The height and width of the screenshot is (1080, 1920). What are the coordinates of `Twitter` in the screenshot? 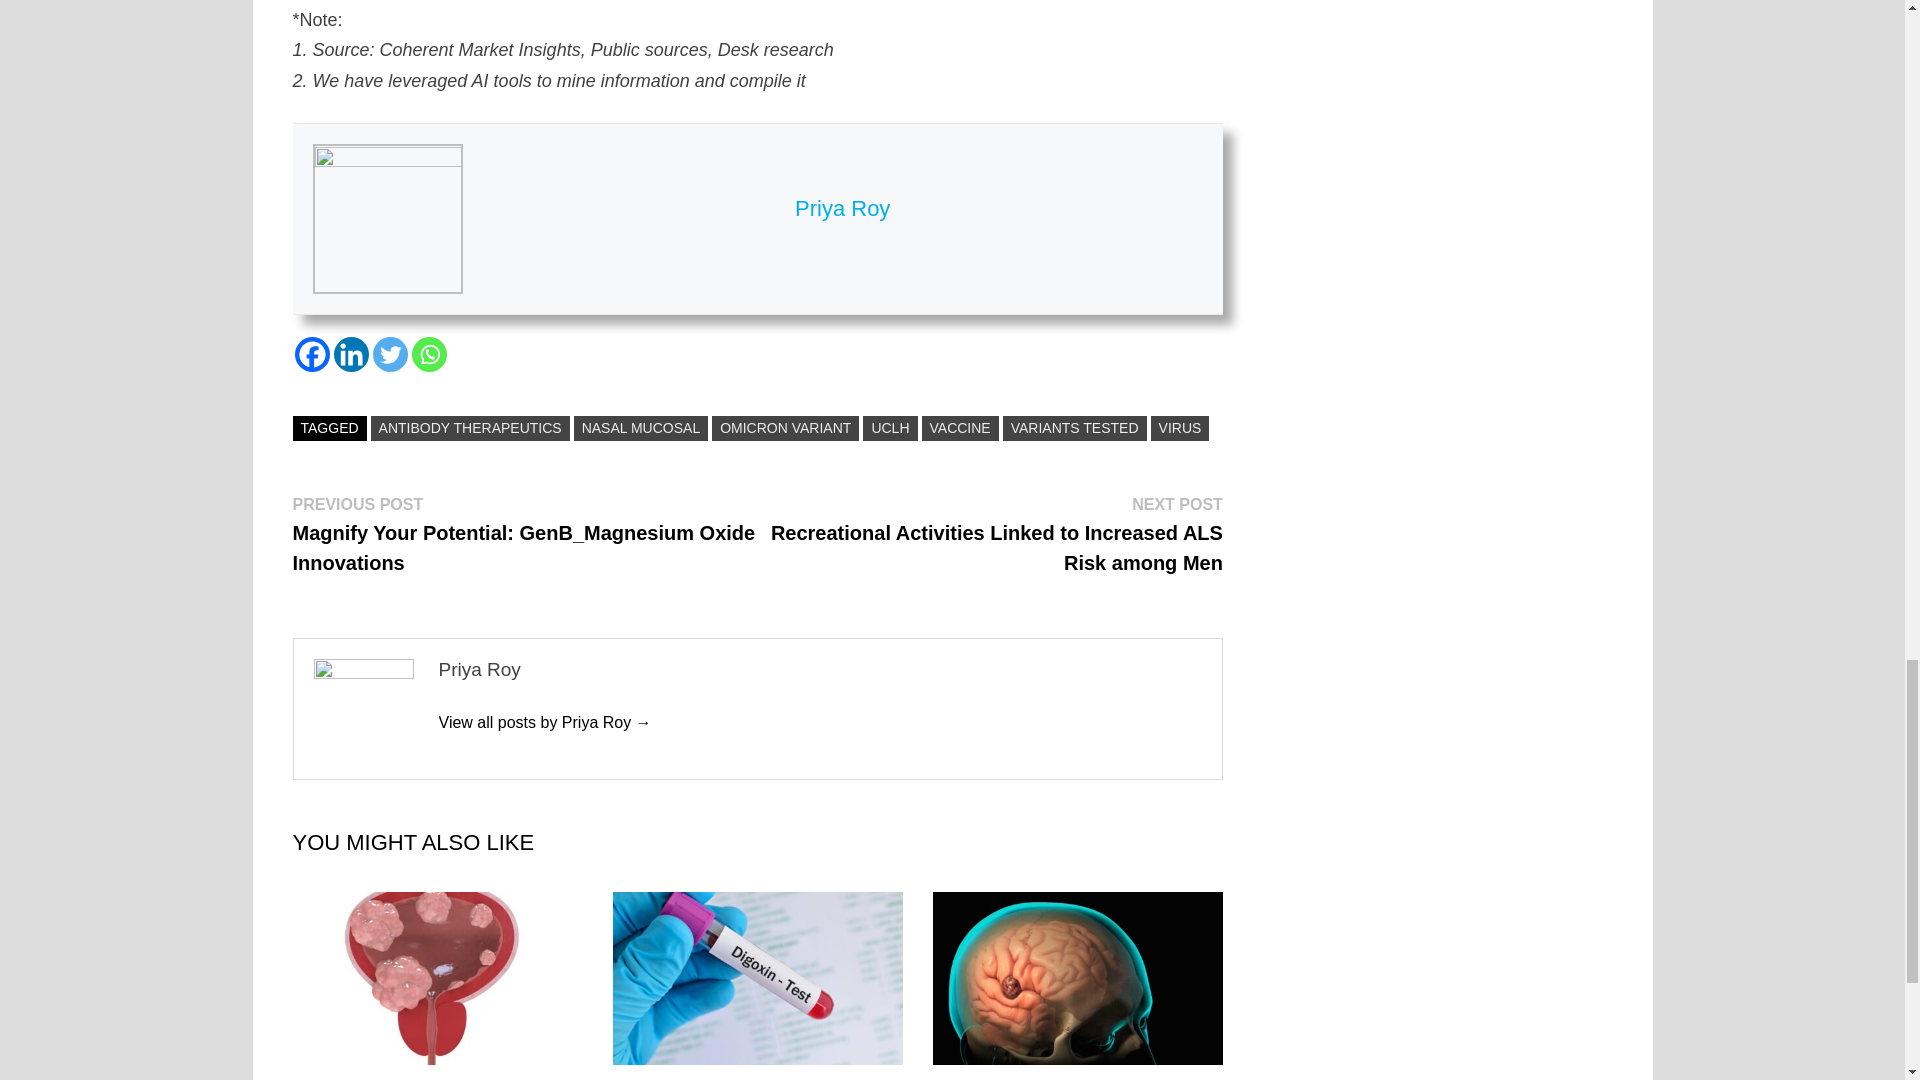 It's located at (390, 354).